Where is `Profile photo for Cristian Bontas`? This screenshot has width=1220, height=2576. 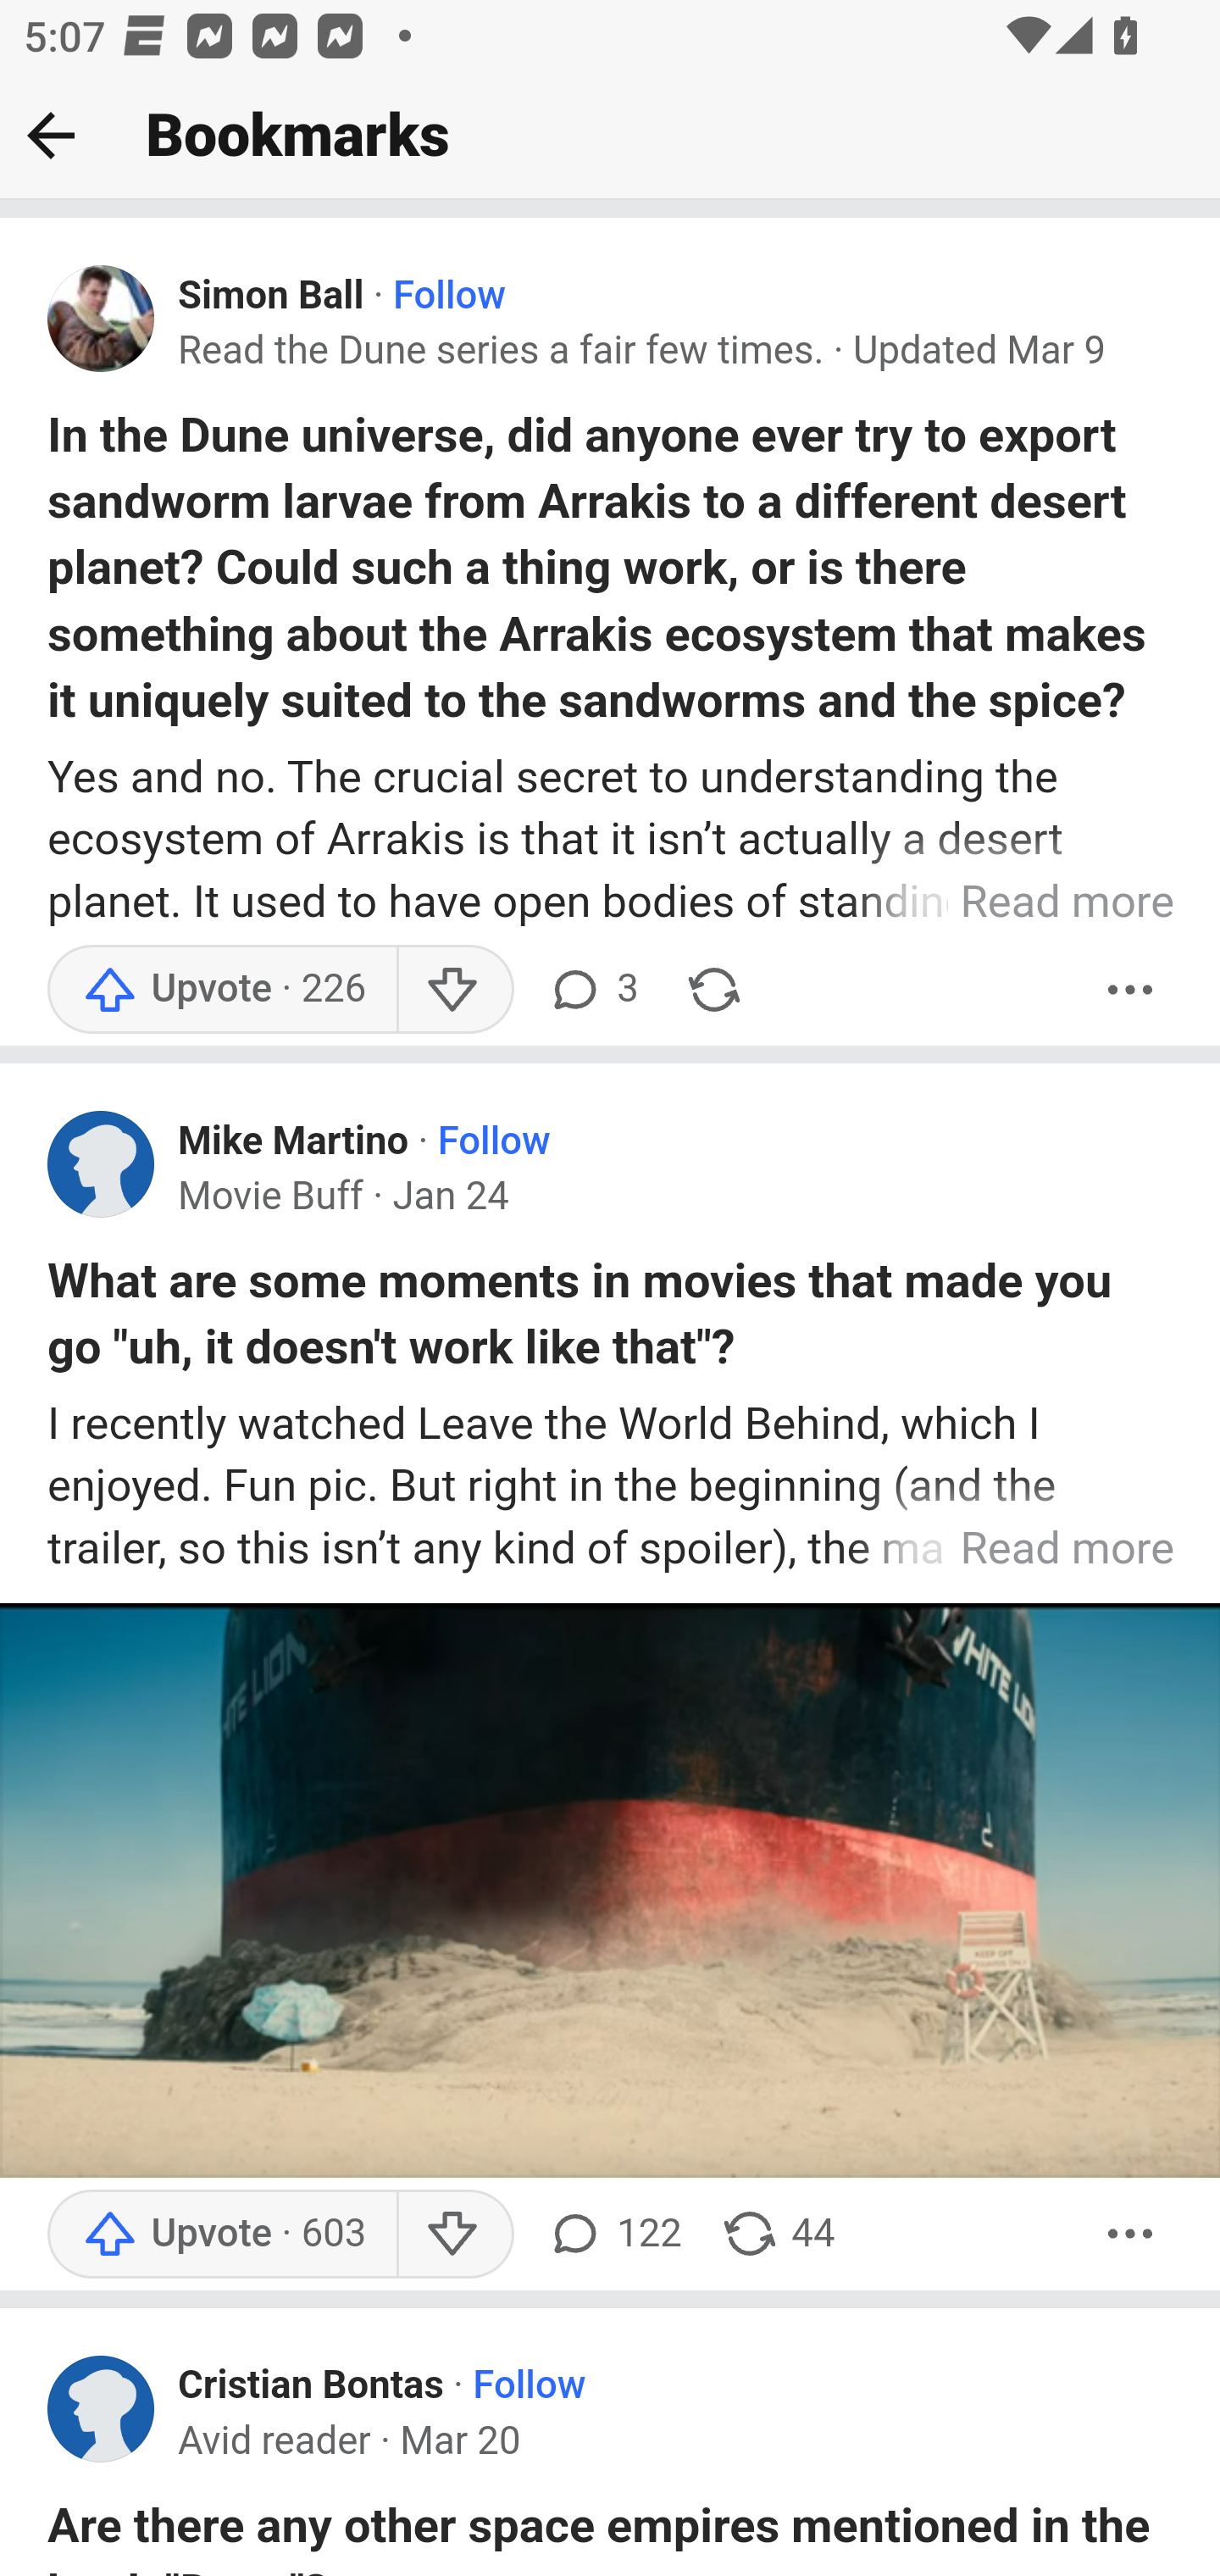 Profile photo for Cristian Bontas is located at coordinates (102, 2407).